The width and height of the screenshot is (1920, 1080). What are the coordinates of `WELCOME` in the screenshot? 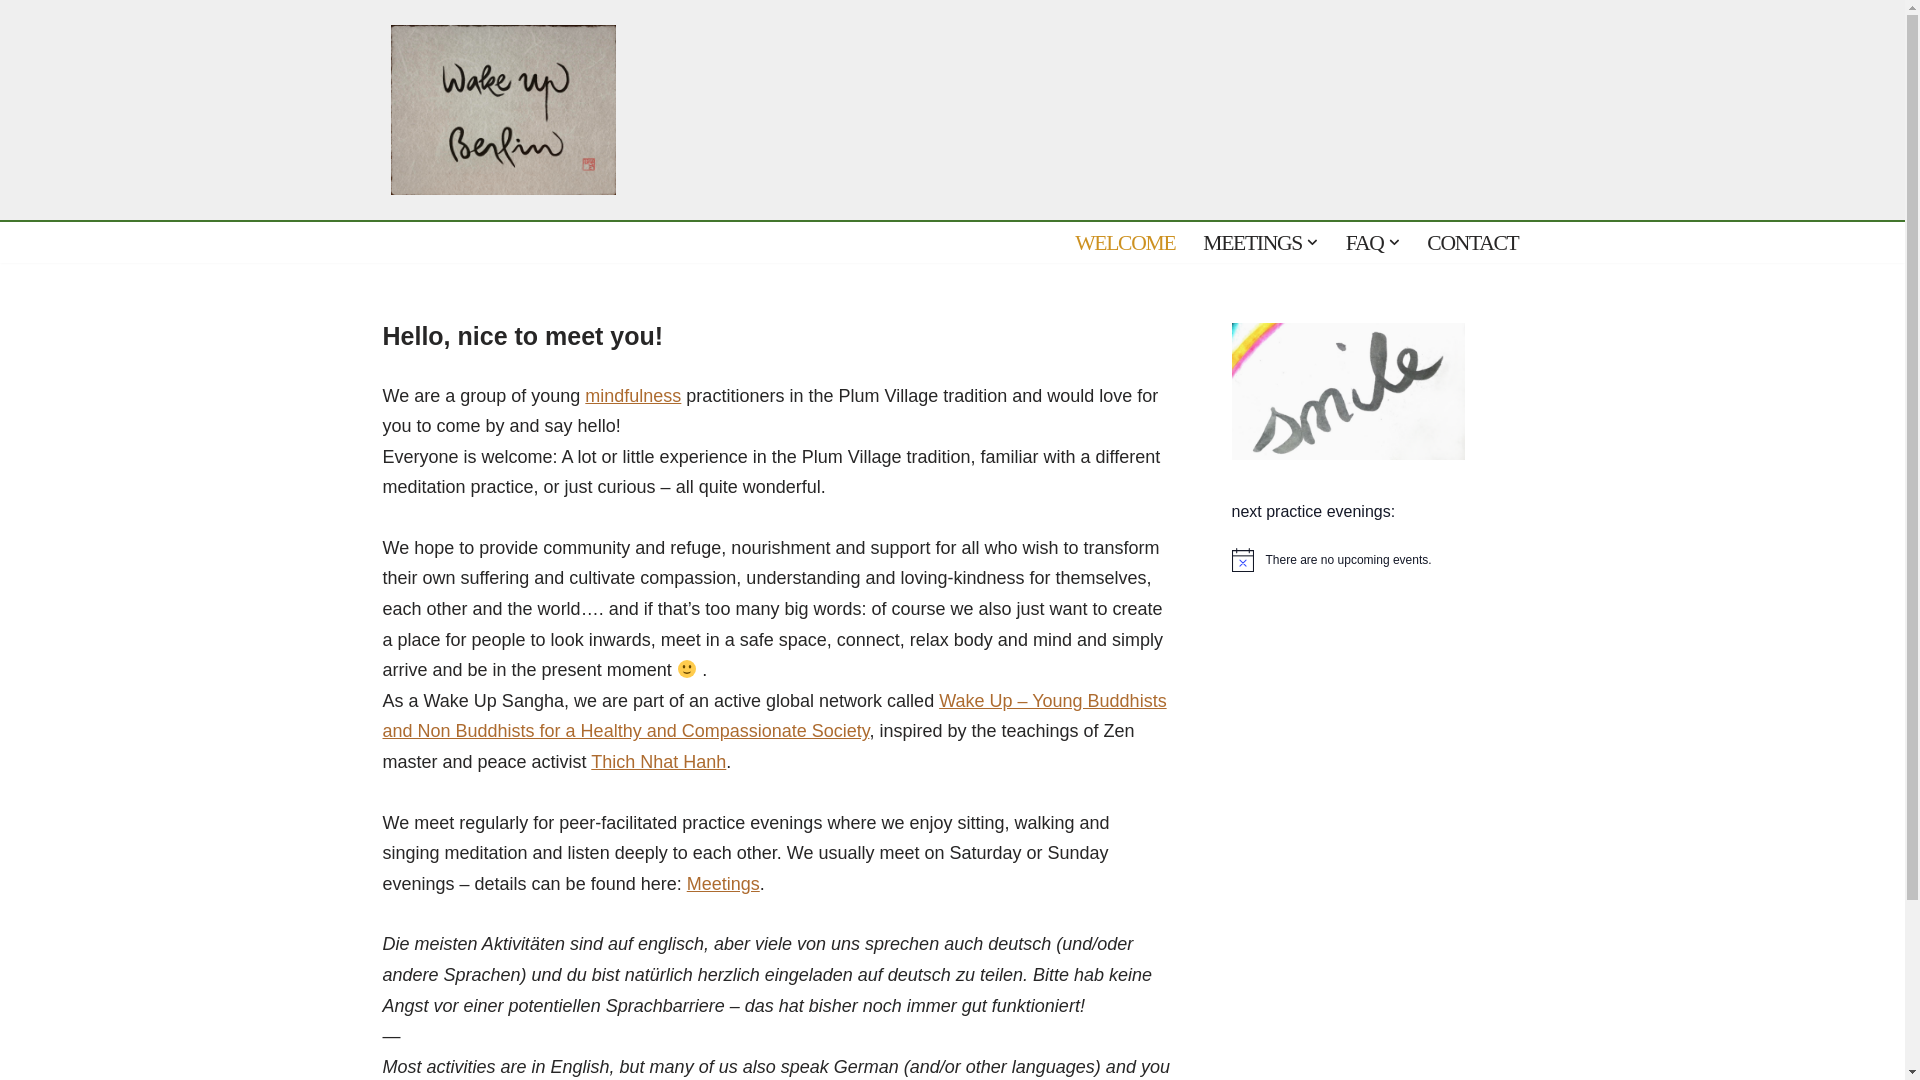 It's located at (1125, 242).